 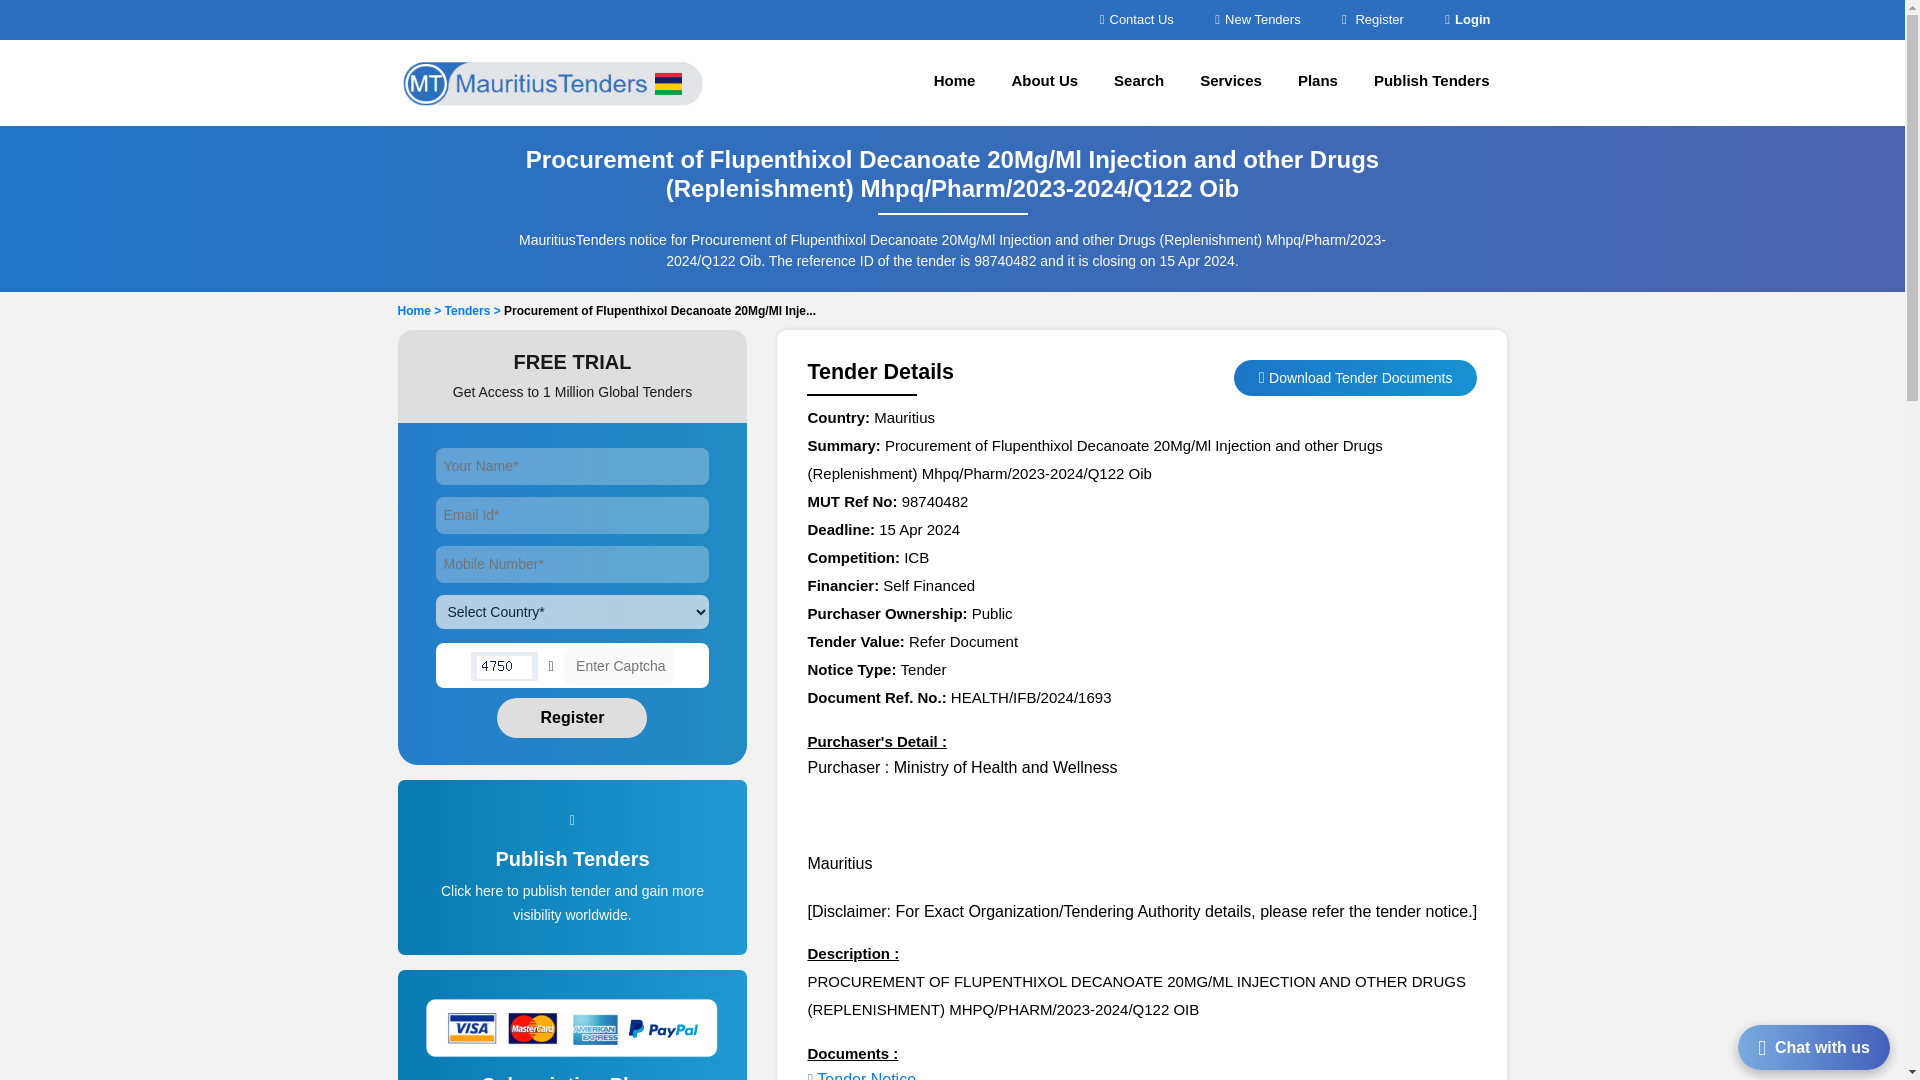 I want to click on New Tenders, so click(x=1257, y=19).